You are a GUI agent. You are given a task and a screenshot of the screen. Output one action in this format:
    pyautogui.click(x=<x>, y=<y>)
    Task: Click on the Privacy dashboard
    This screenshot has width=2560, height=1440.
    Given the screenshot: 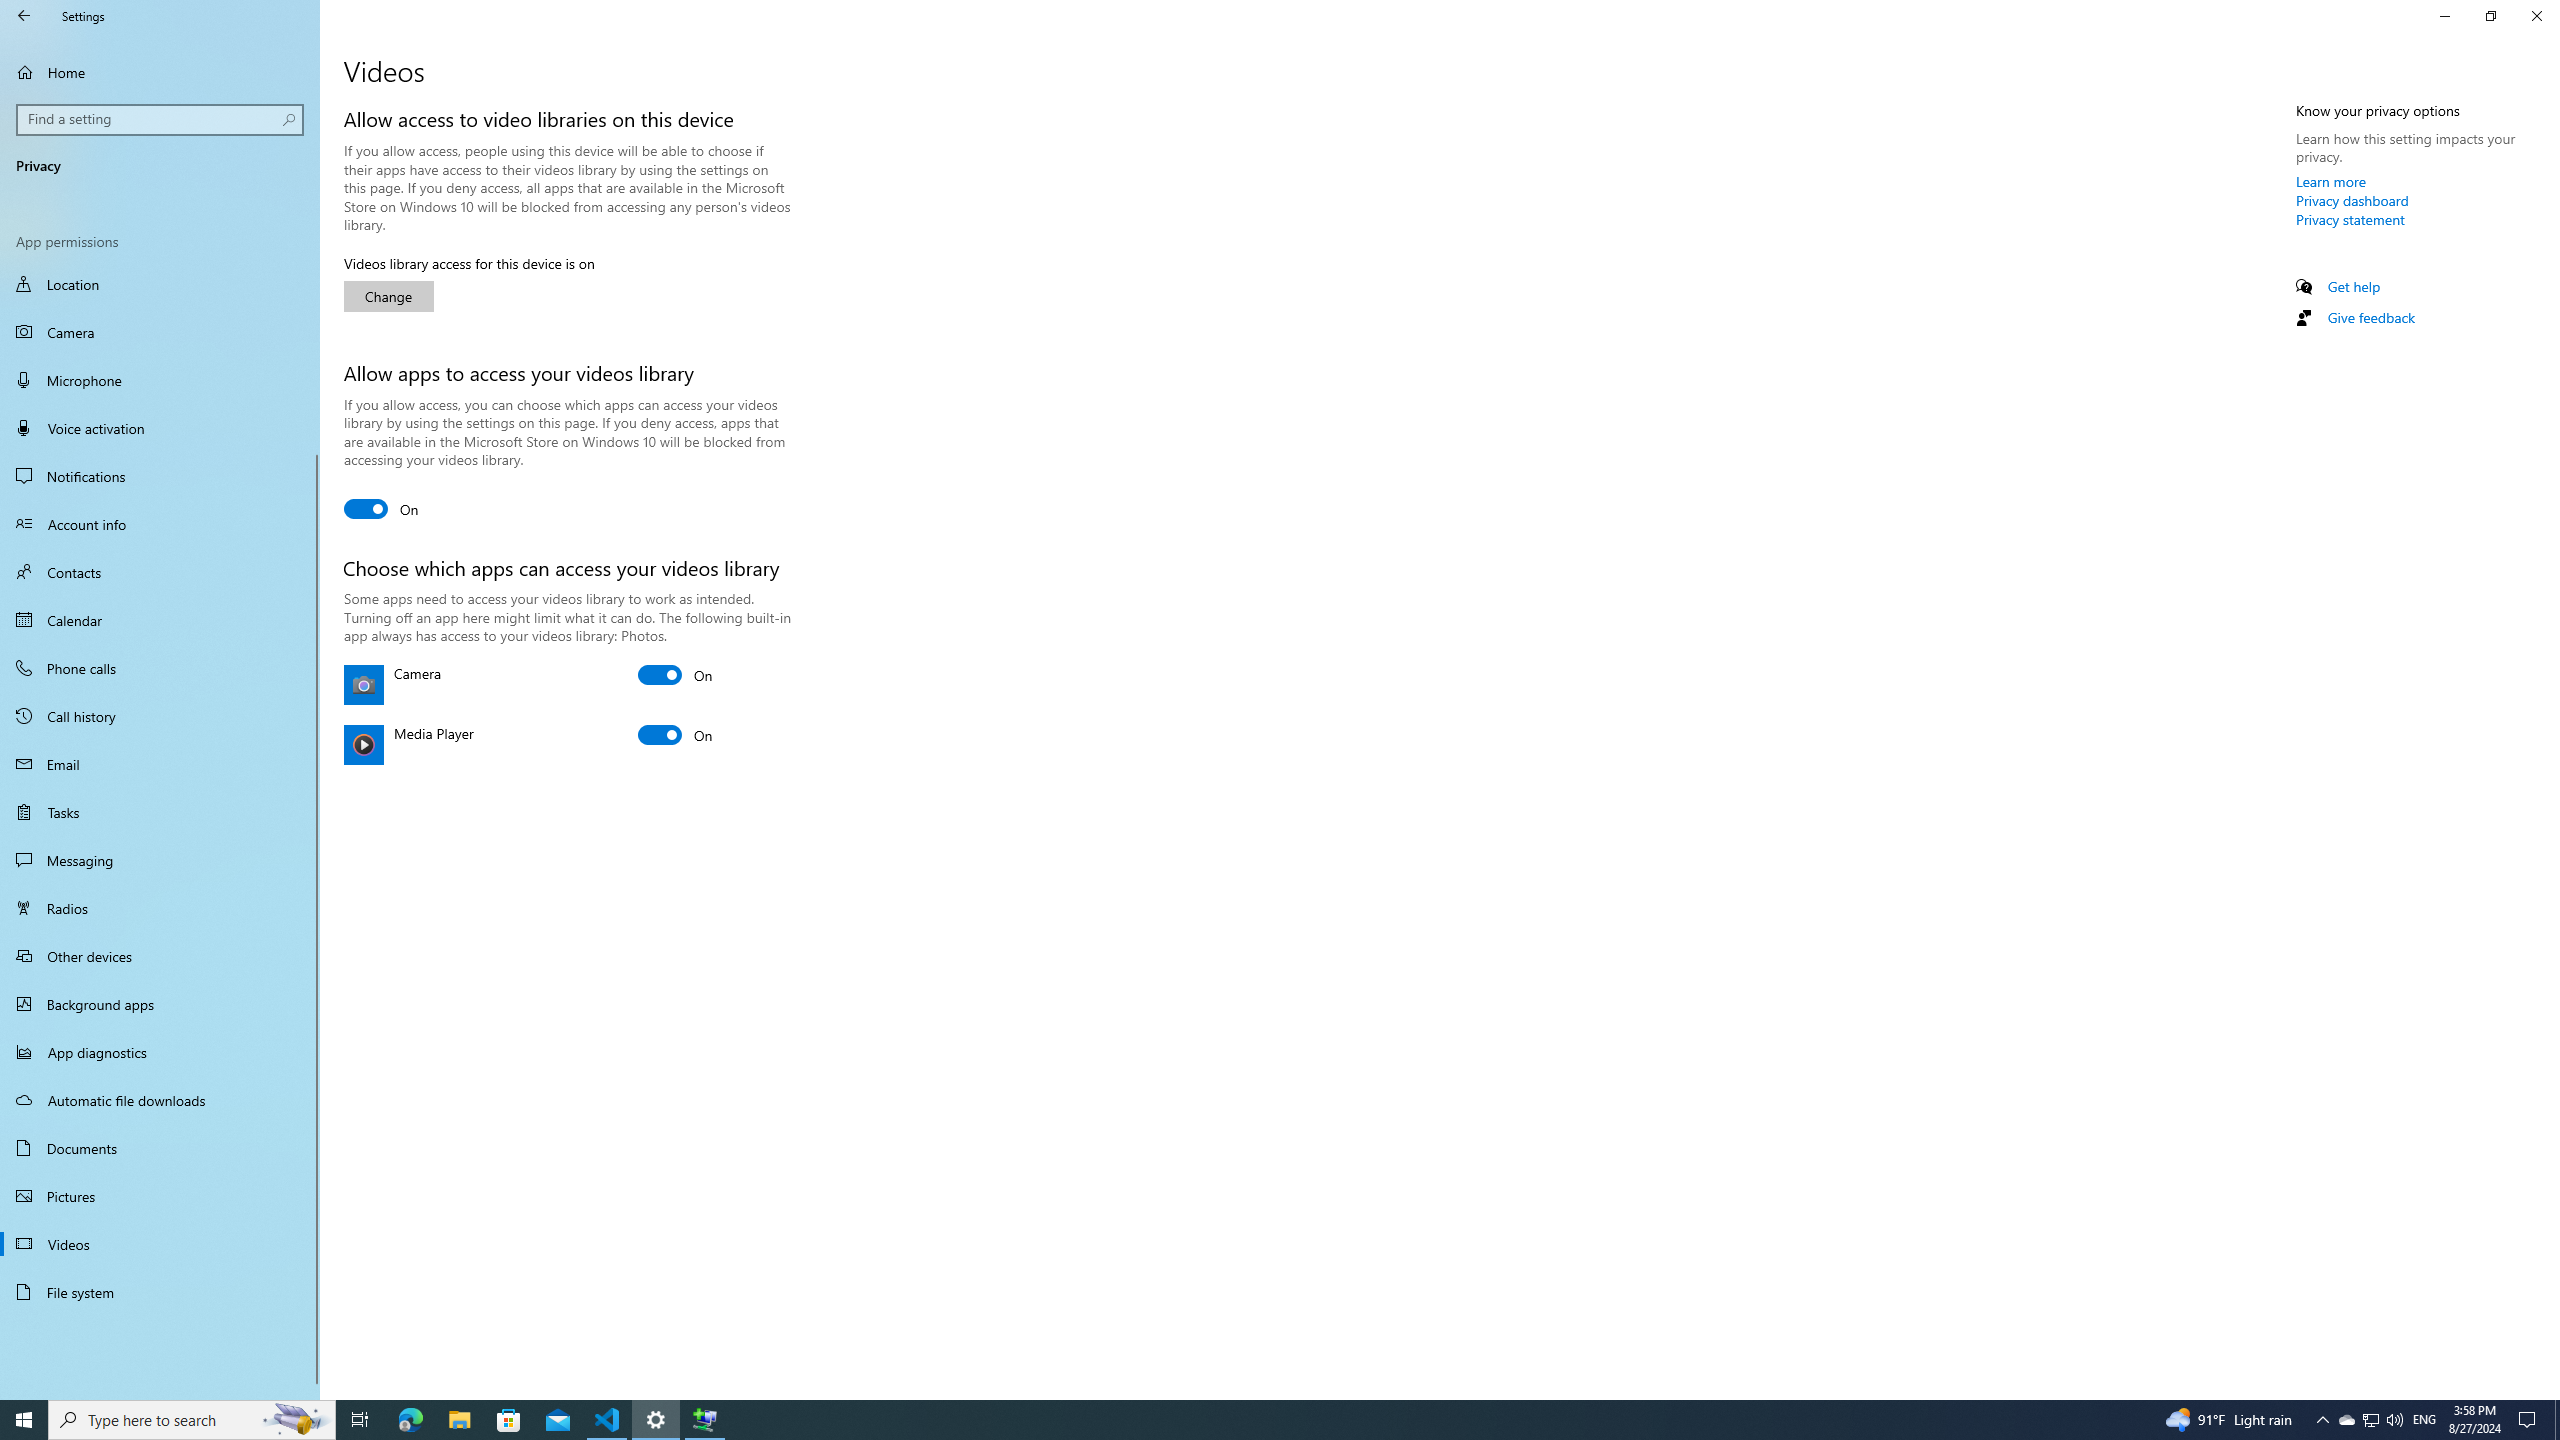 What is the action you would take?
    pyautogui.click(x=2352, y=200)
    